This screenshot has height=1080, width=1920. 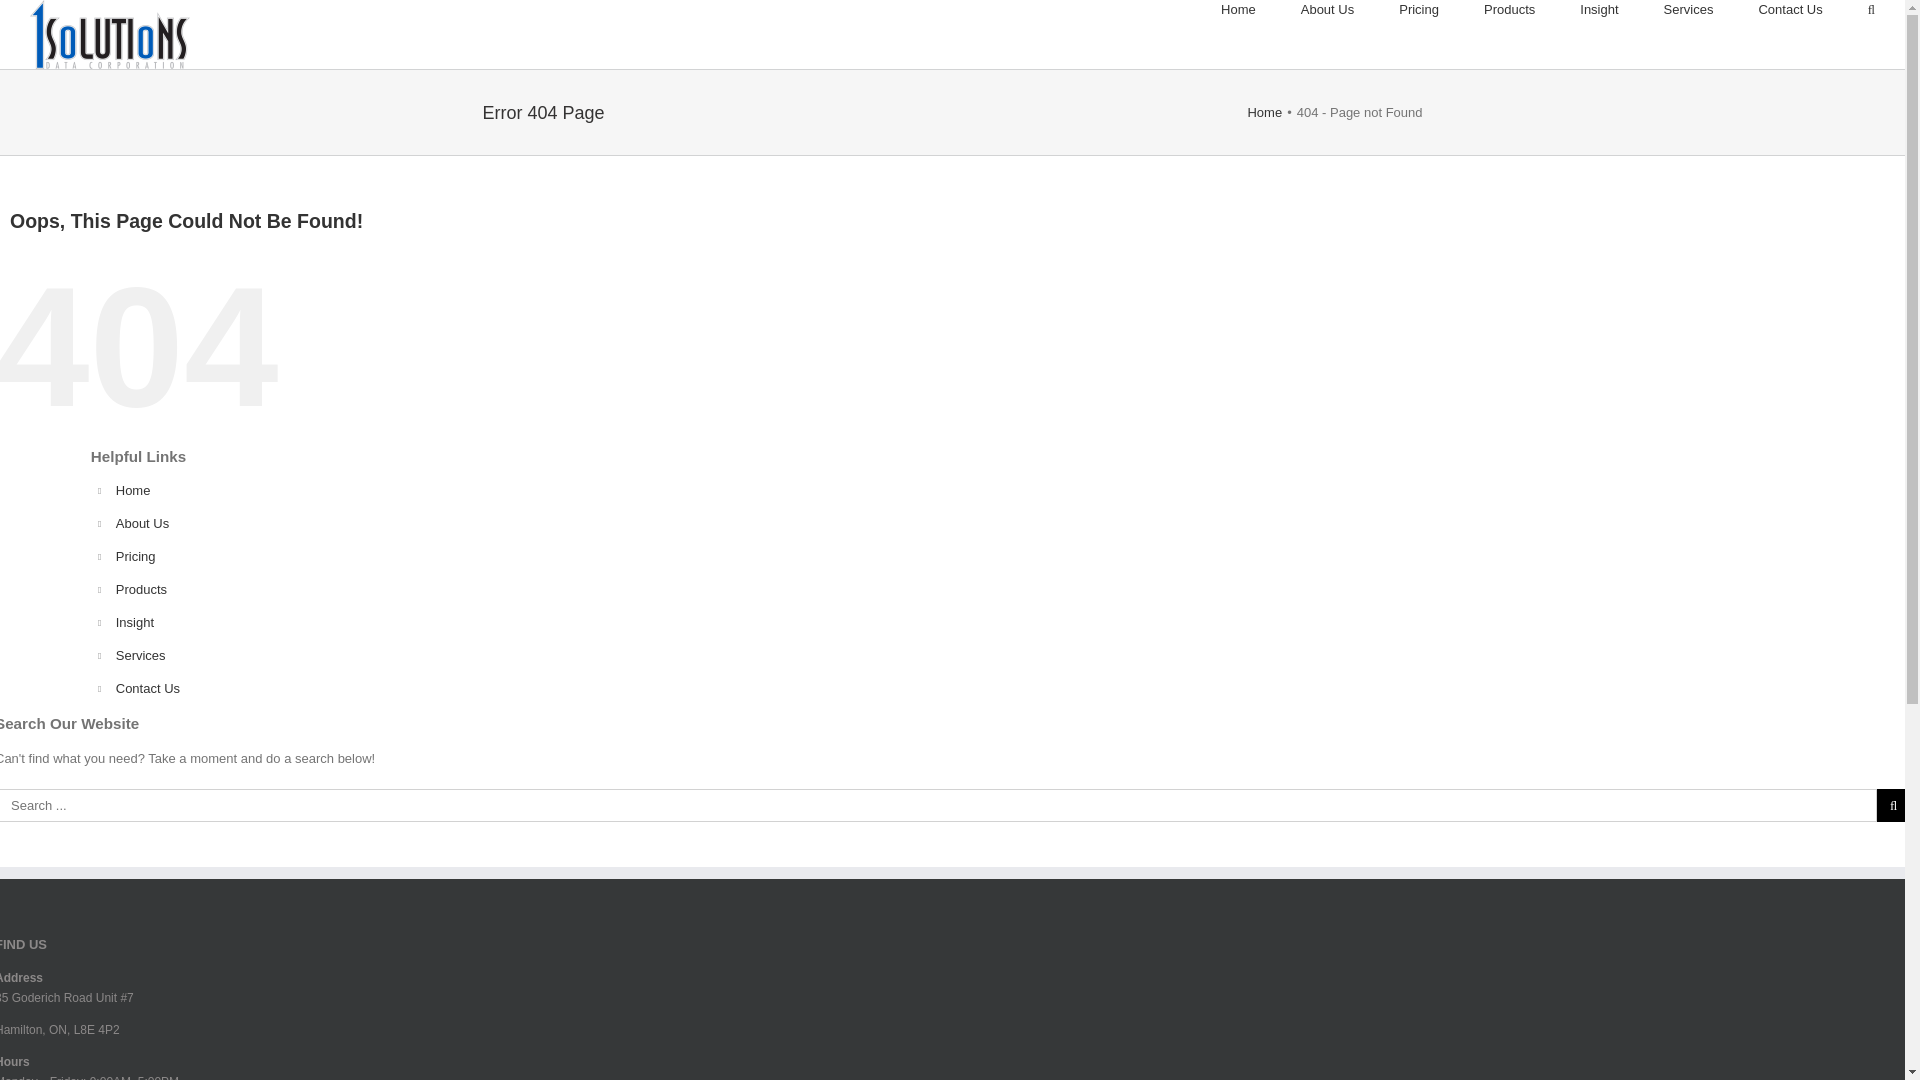 I want to click on Contact Us, so click(x=1790, y=10).